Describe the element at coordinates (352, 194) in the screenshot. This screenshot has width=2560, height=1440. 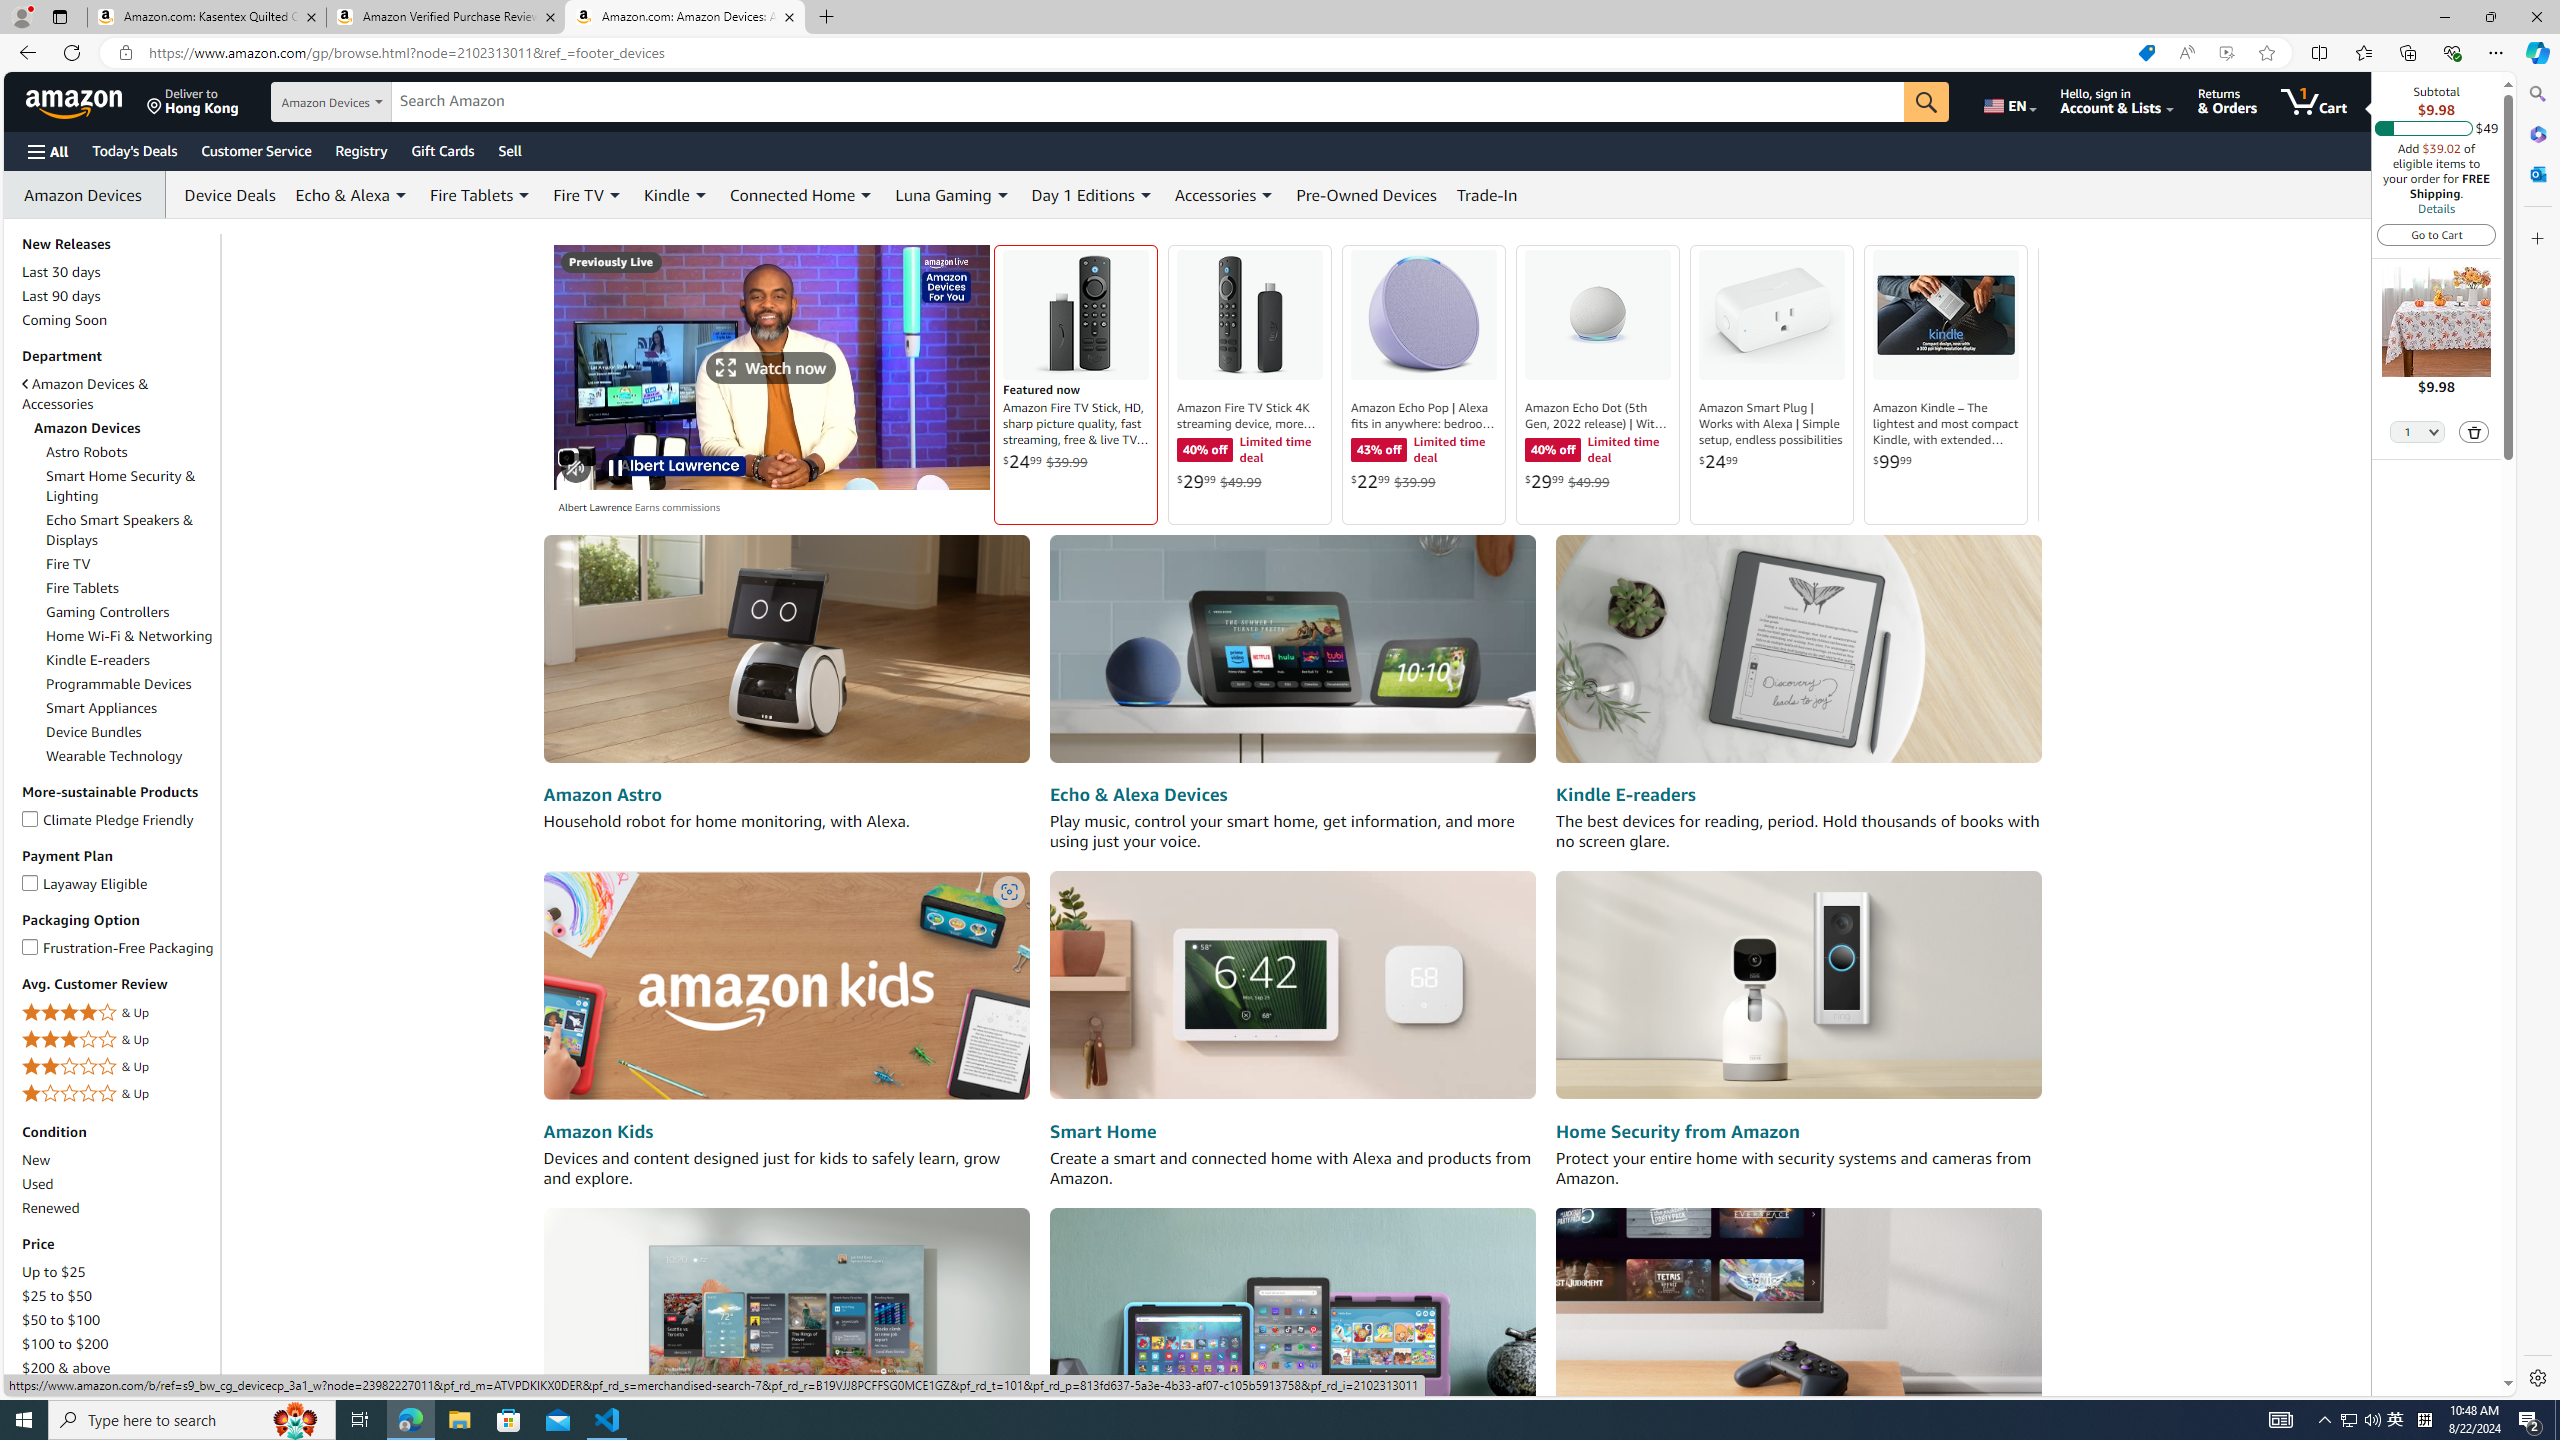
I see `Echo & Alexa` at that location.